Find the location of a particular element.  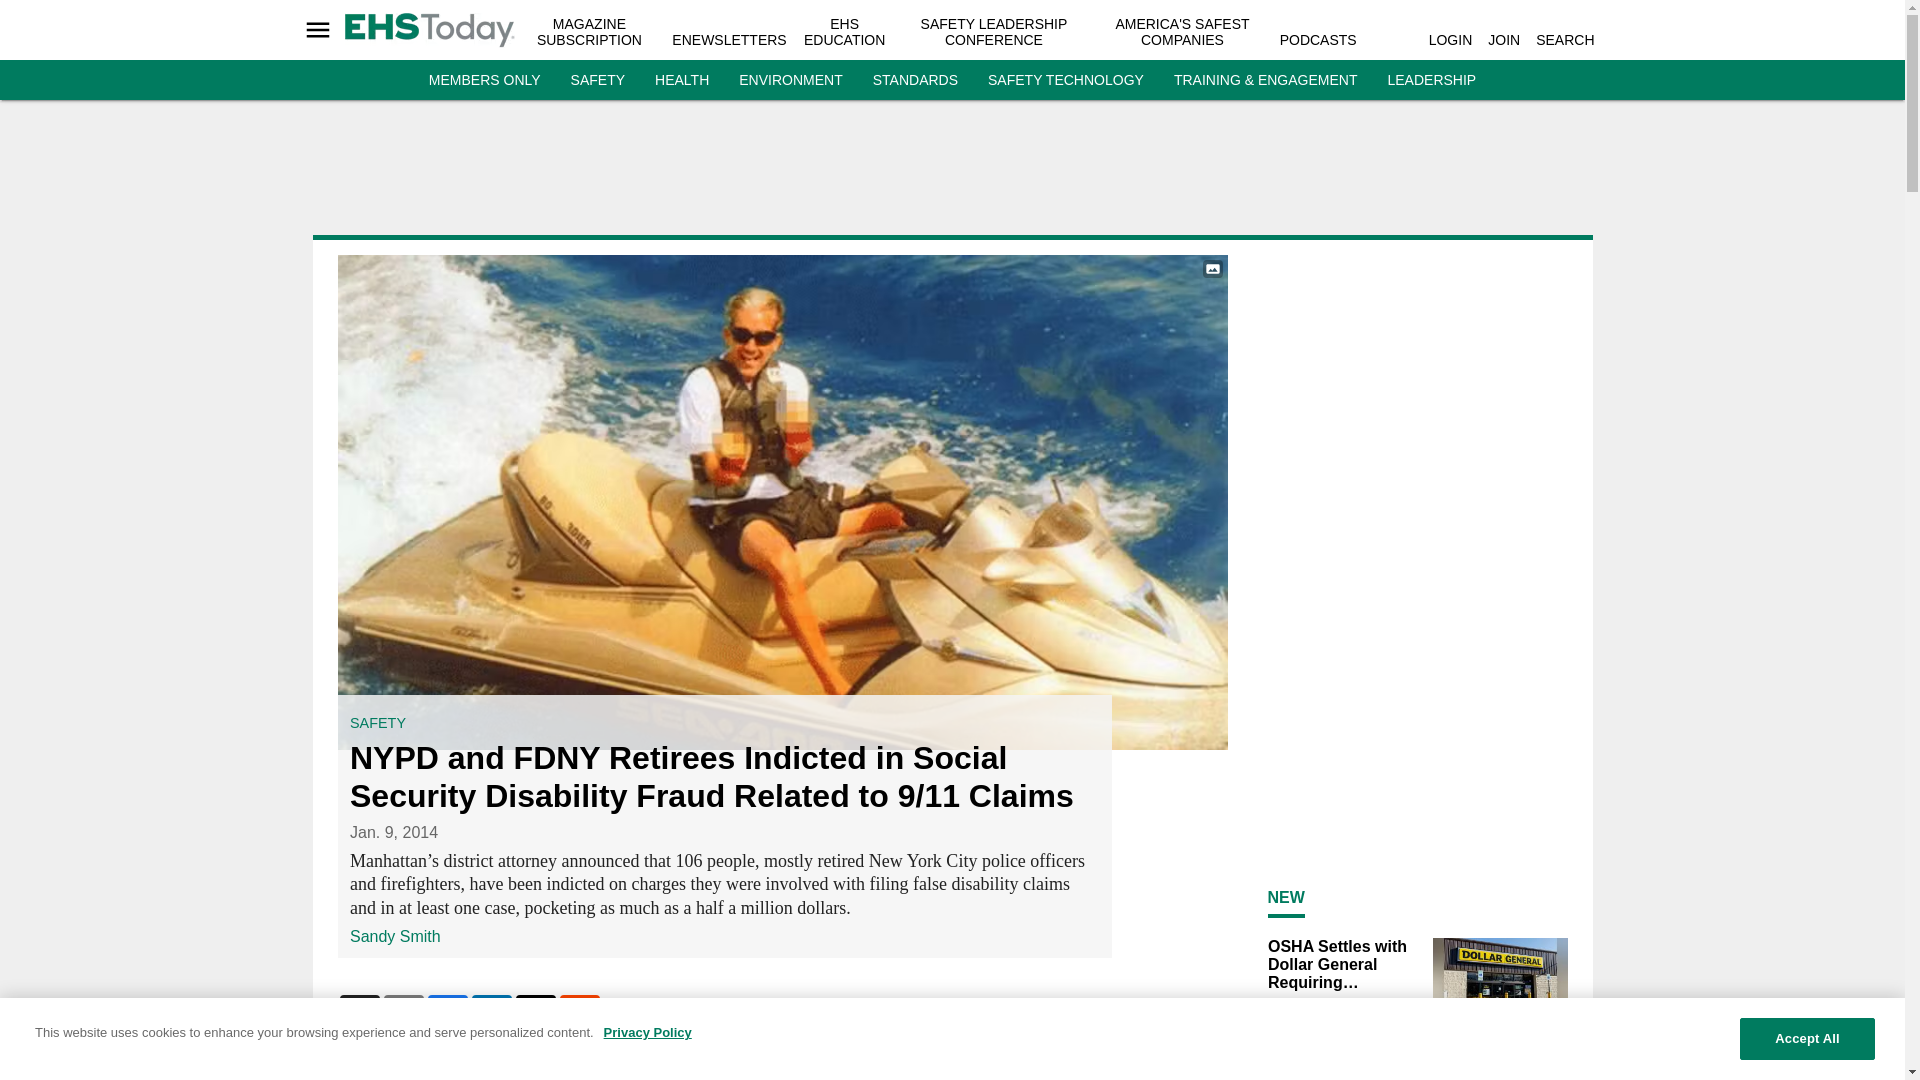

SAFETY TECHNOLOGY is located at coordinates (1066, 80).